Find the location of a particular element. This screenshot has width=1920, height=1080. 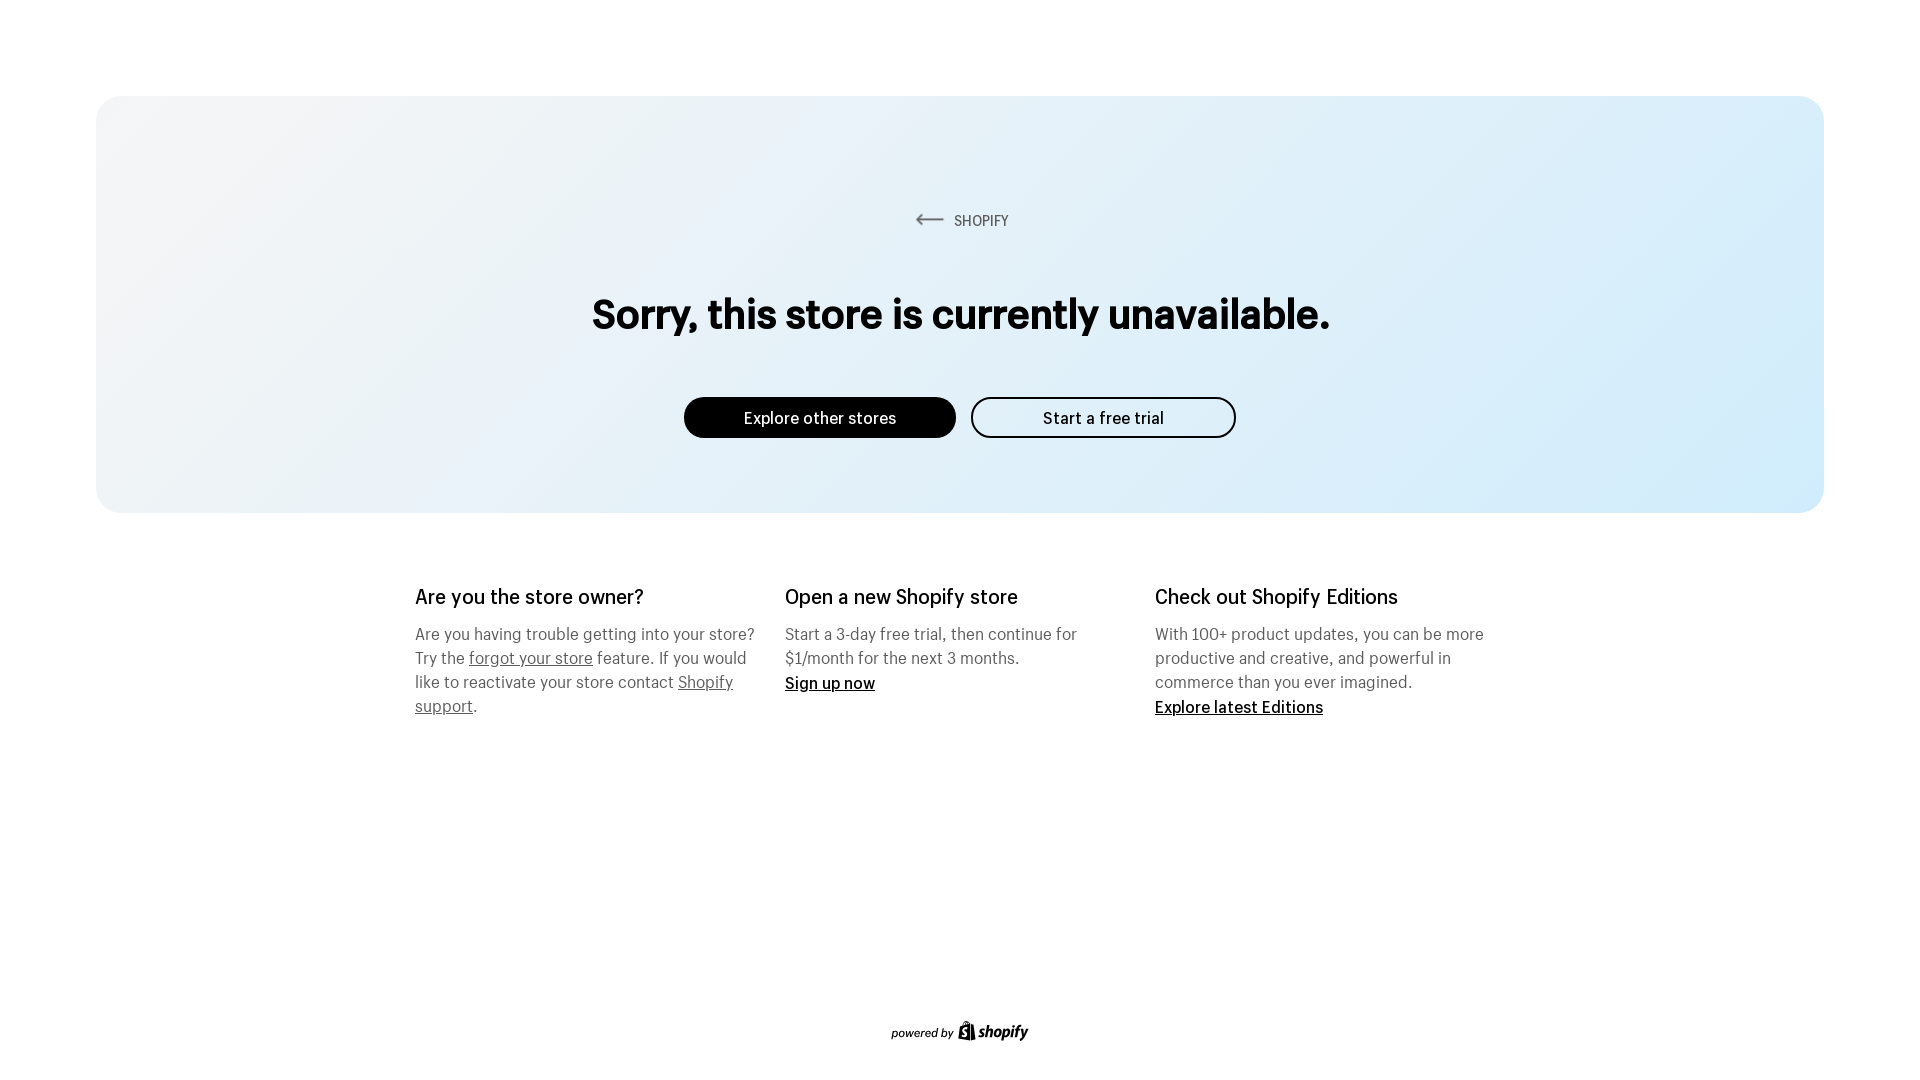

Start a free trial is located at coordinates (1104, 418).